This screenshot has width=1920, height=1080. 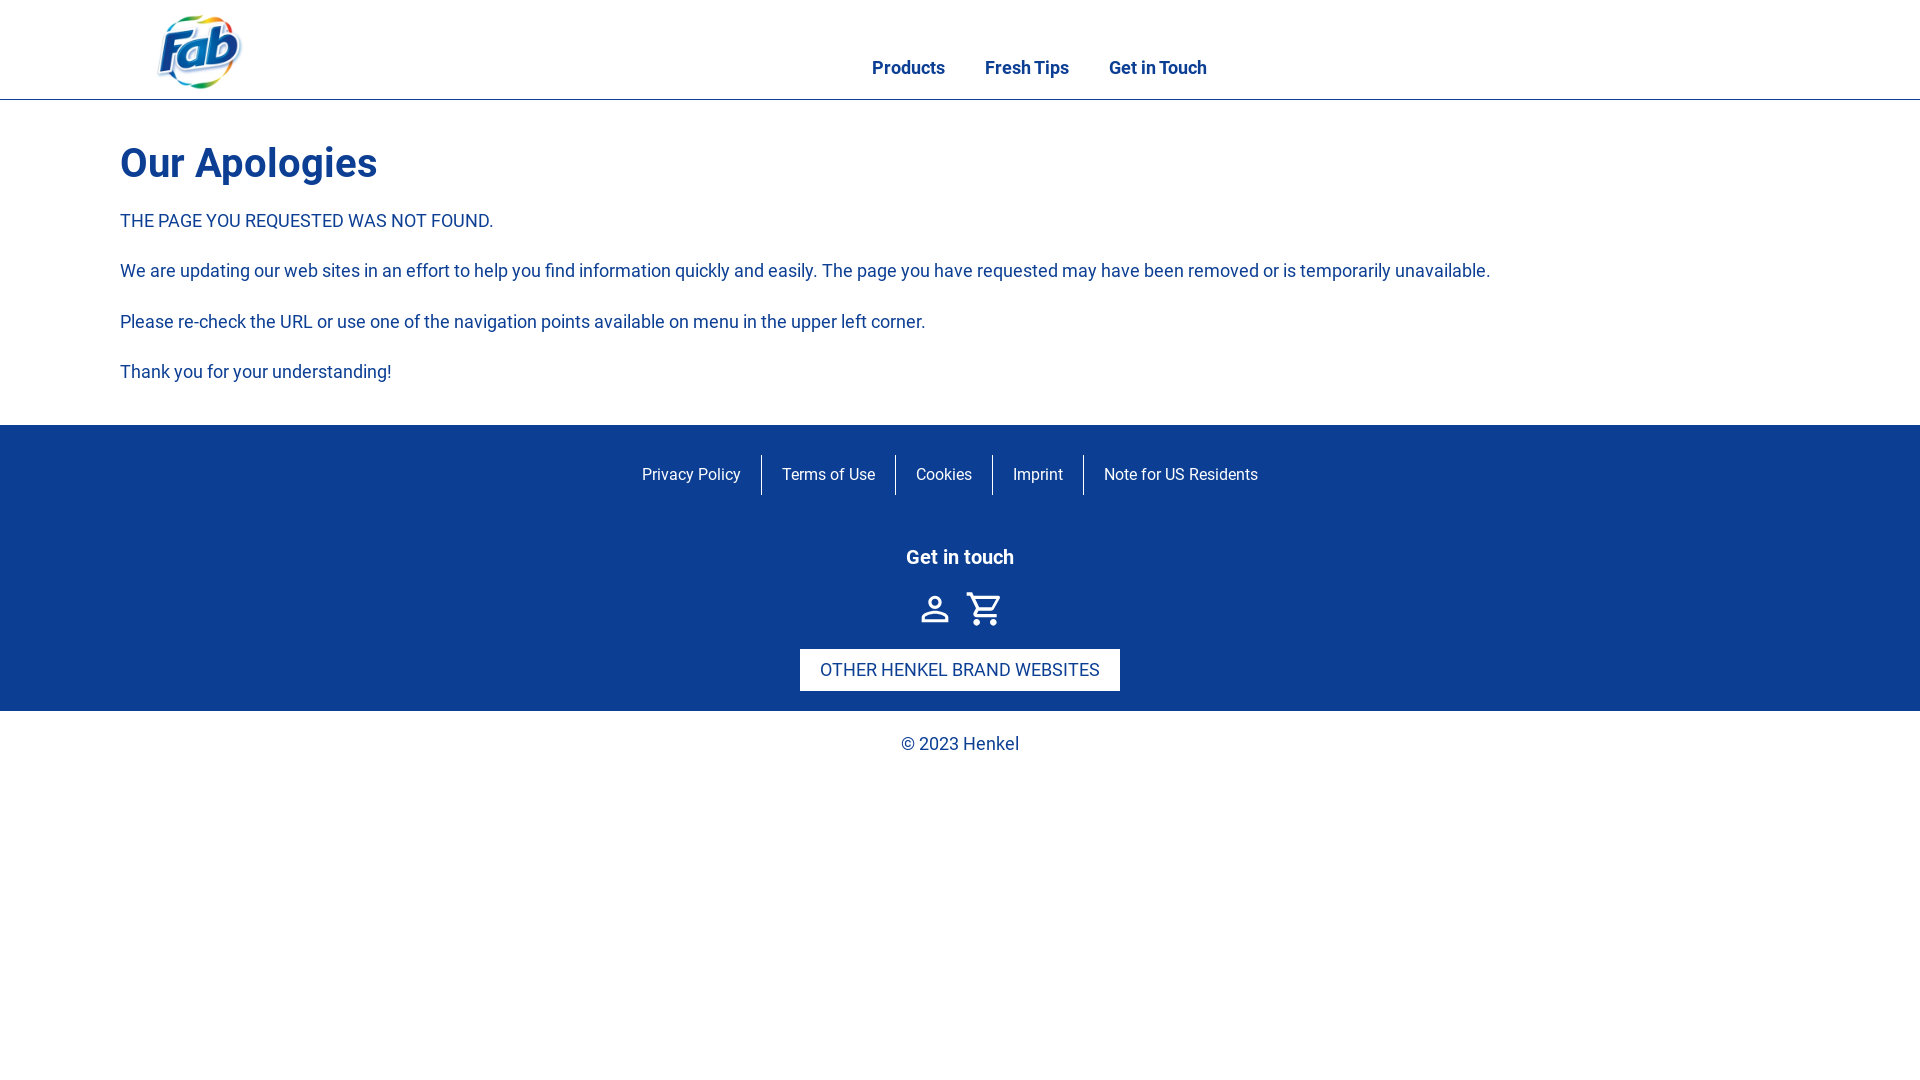 I want to click on Get in Touch, so click(x=1157, y=68).